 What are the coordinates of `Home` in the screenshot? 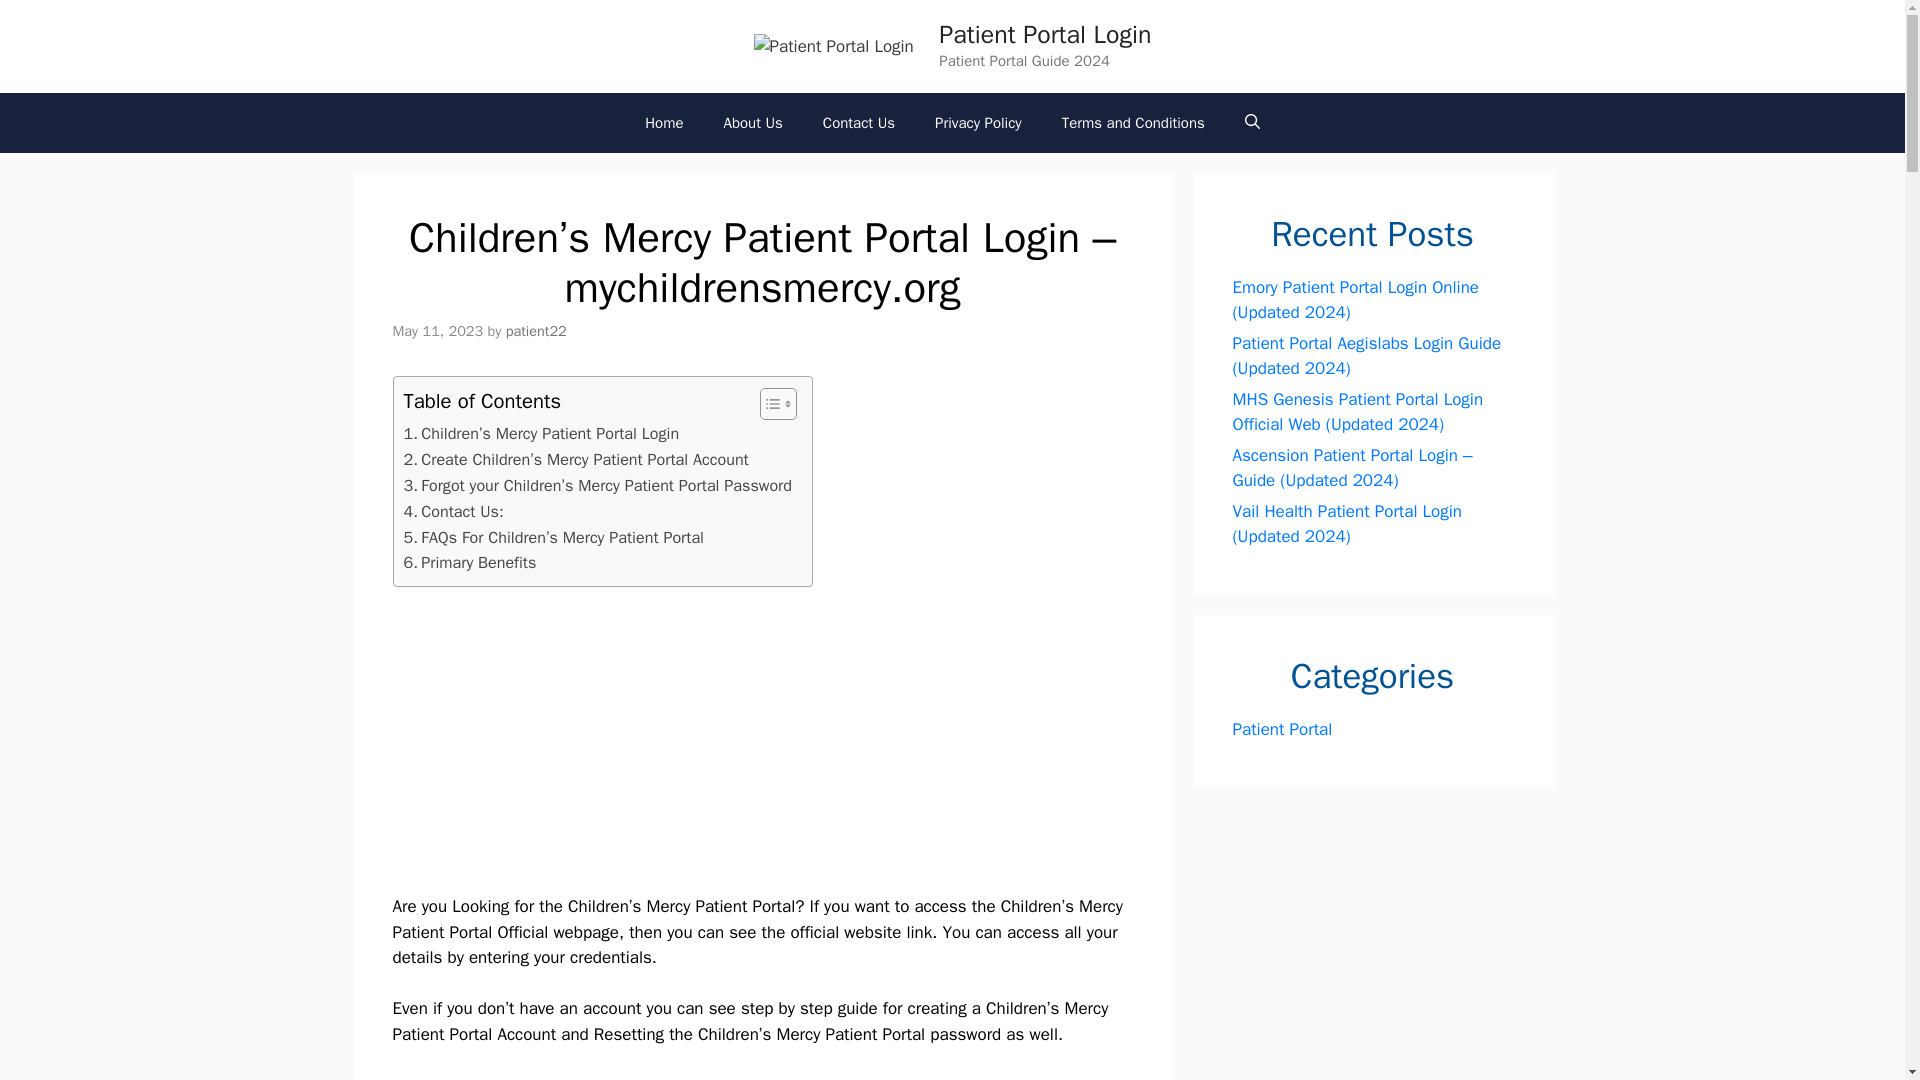 It's located at (664, 122).